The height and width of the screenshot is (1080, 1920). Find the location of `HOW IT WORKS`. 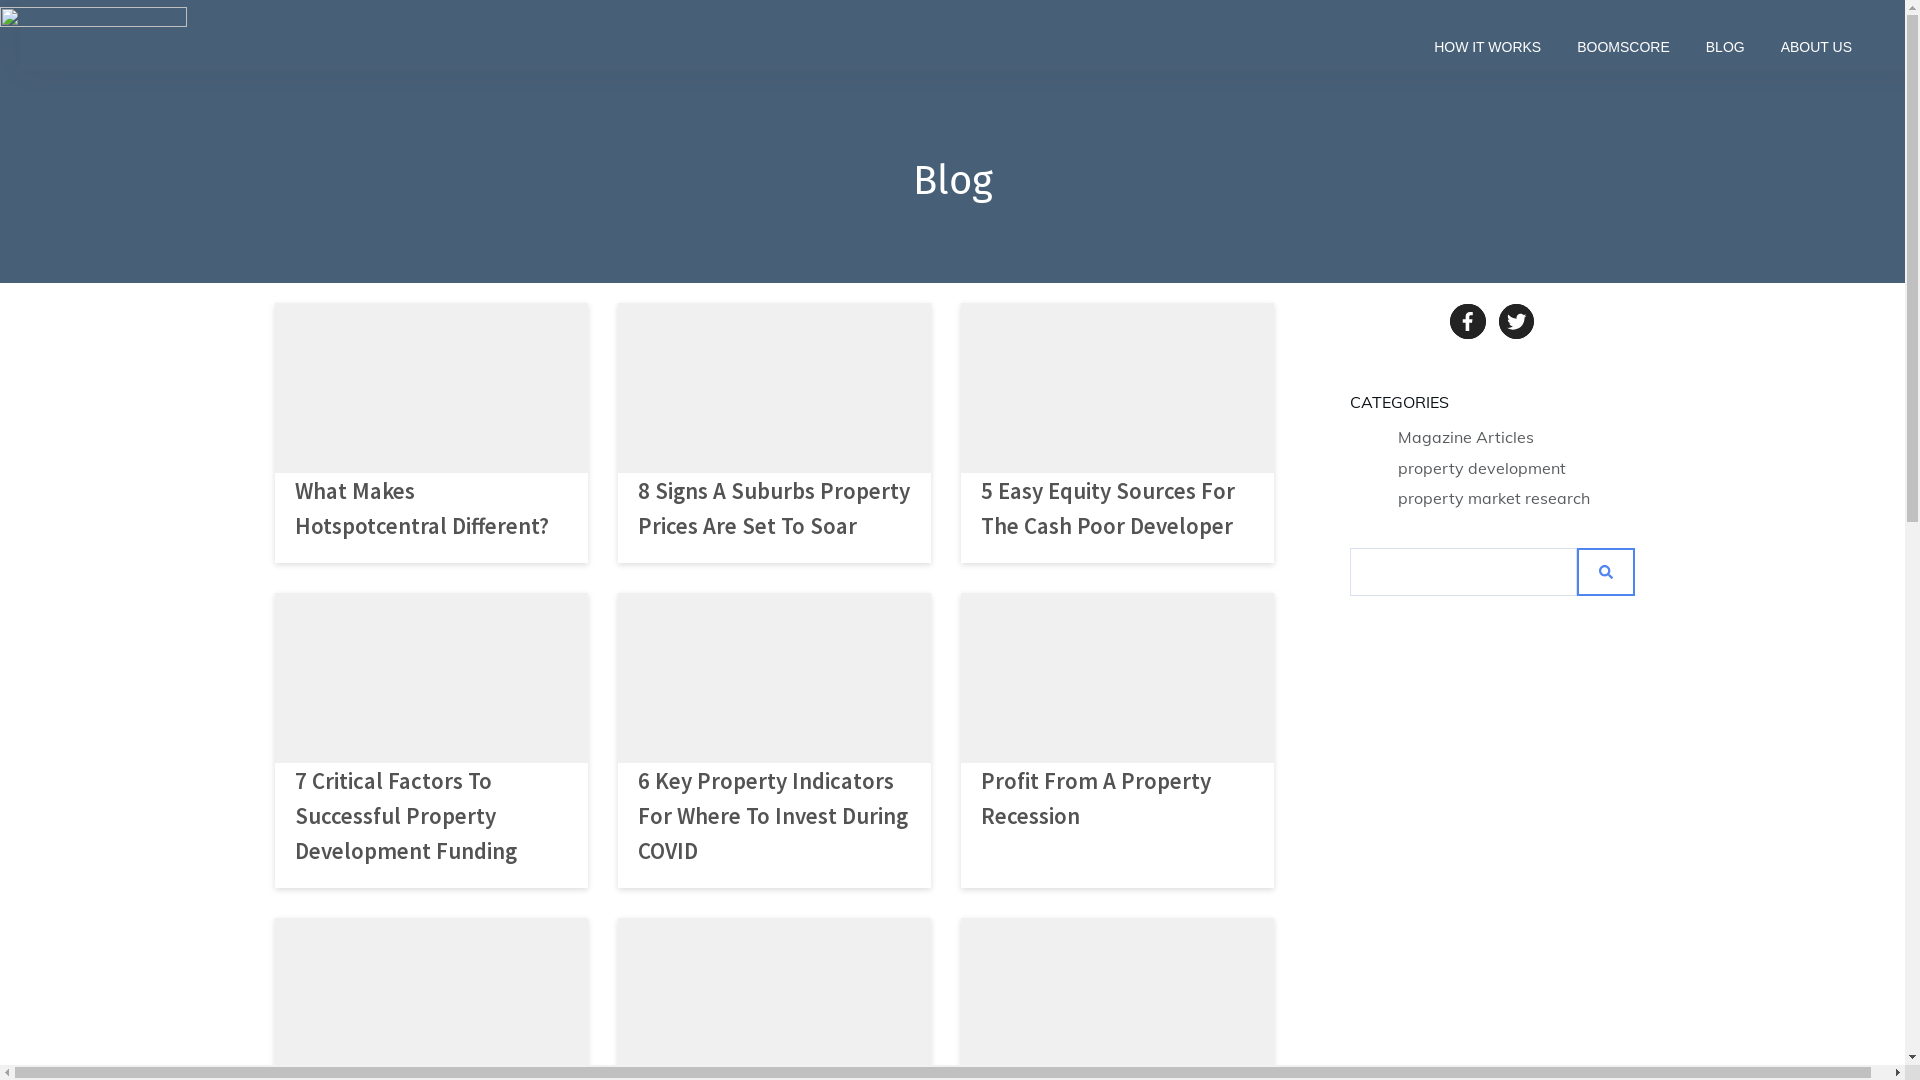

HOW IT WORKS is located at coordinates (1488, 47).